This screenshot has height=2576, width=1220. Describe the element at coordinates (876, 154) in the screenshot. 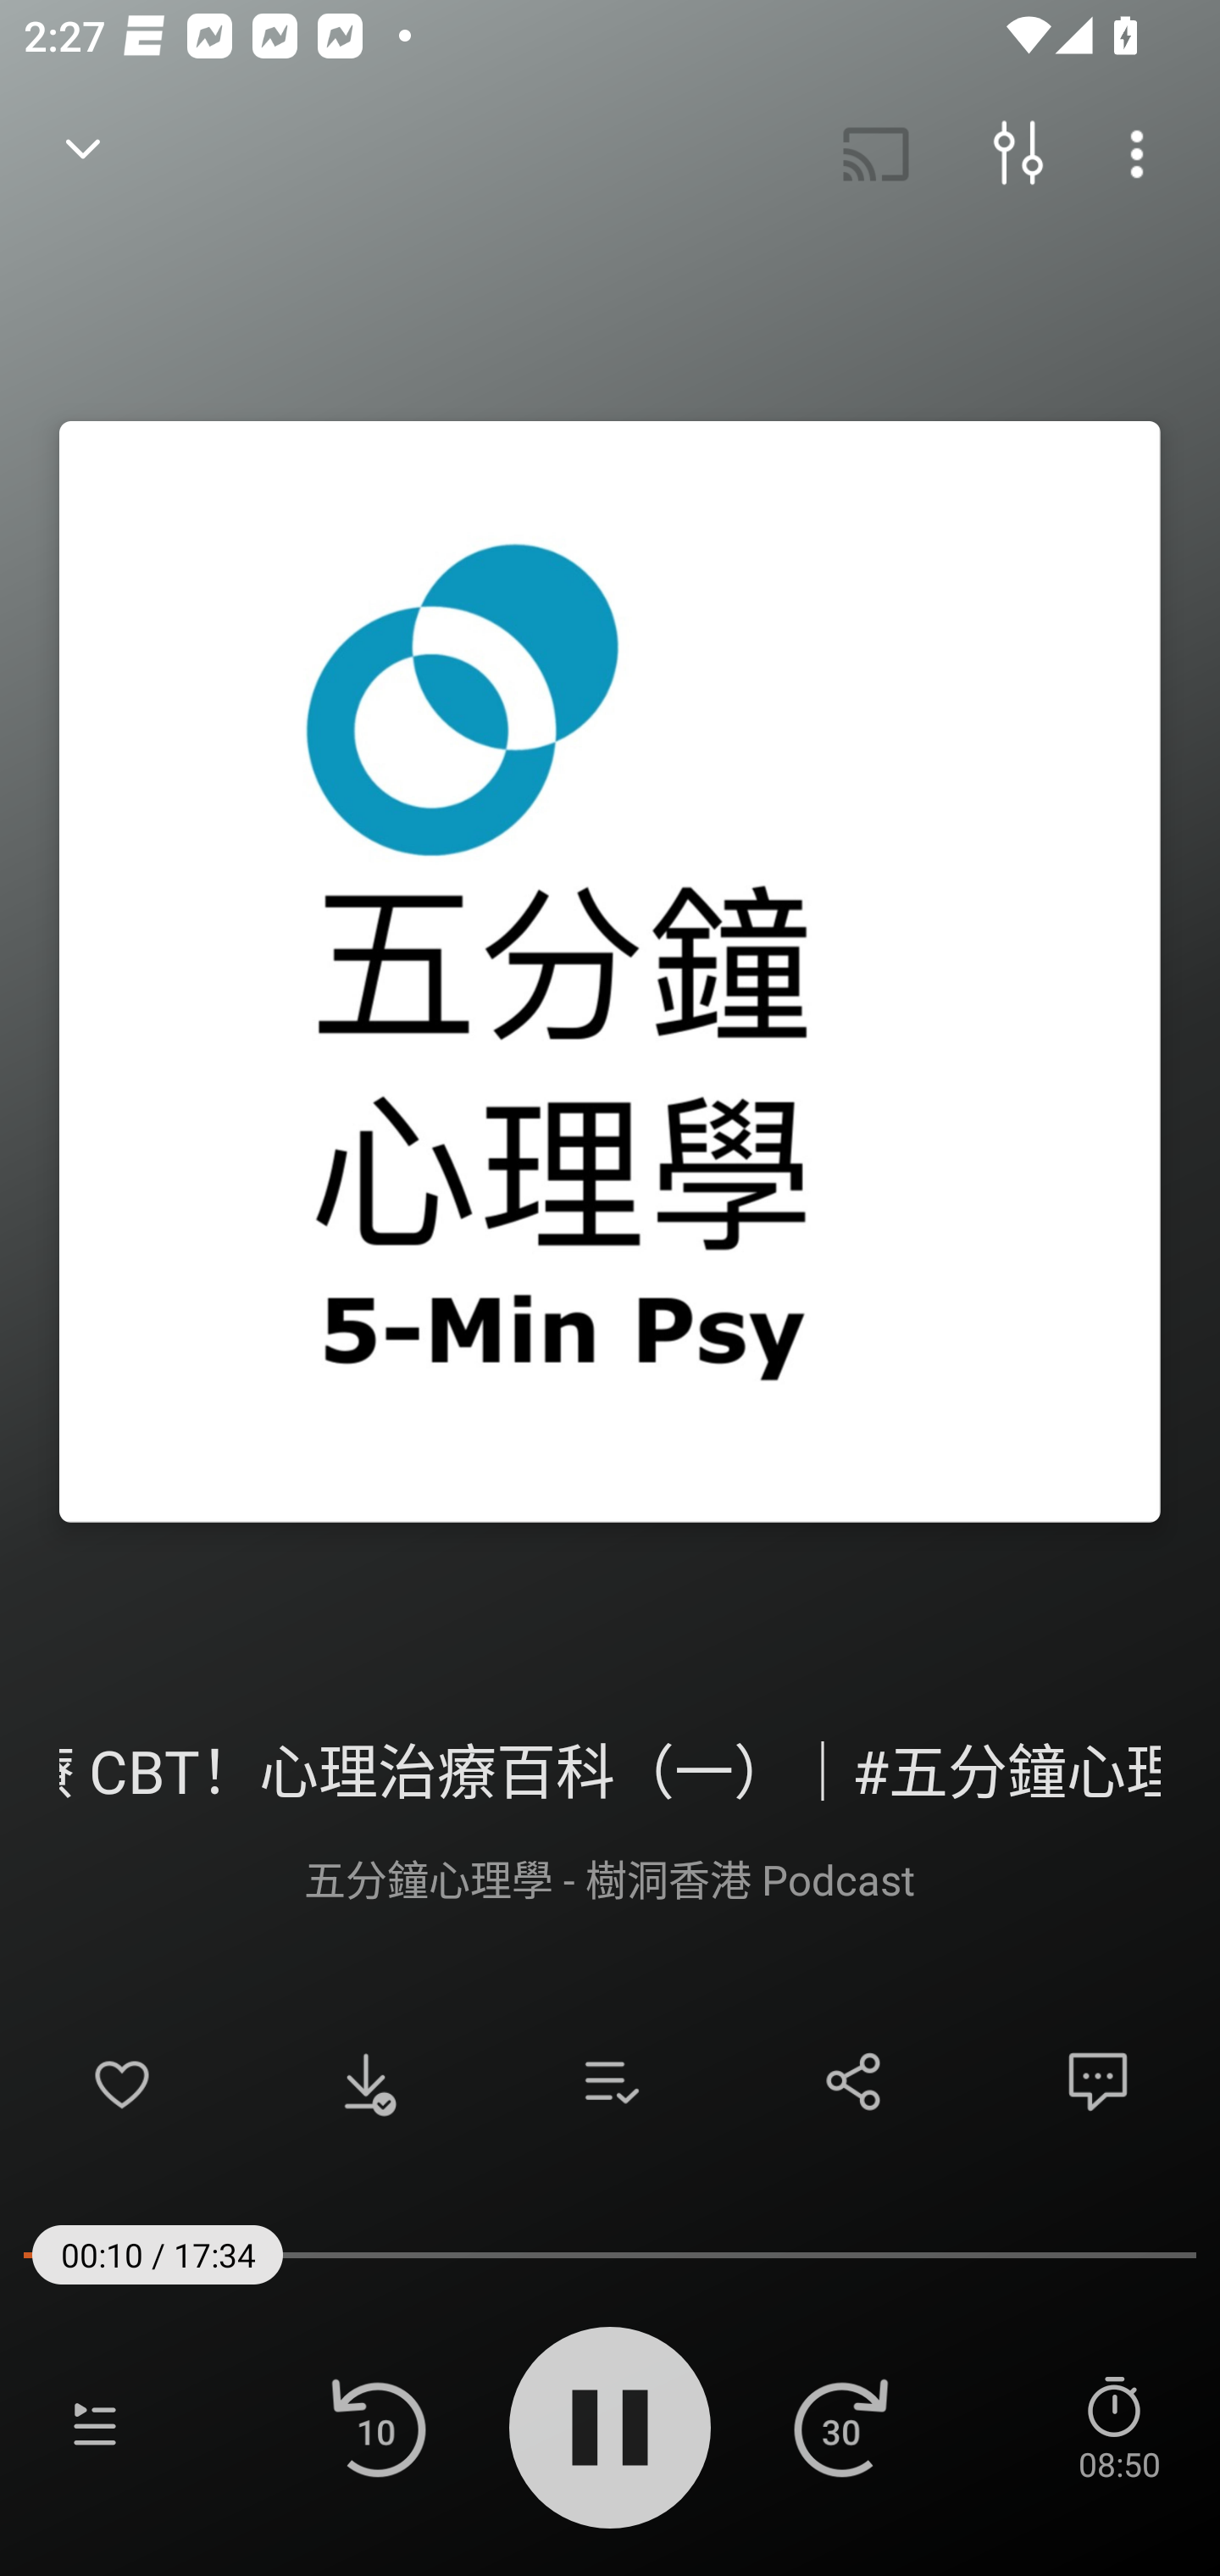

I see `Cast. Disconnected` at that location.